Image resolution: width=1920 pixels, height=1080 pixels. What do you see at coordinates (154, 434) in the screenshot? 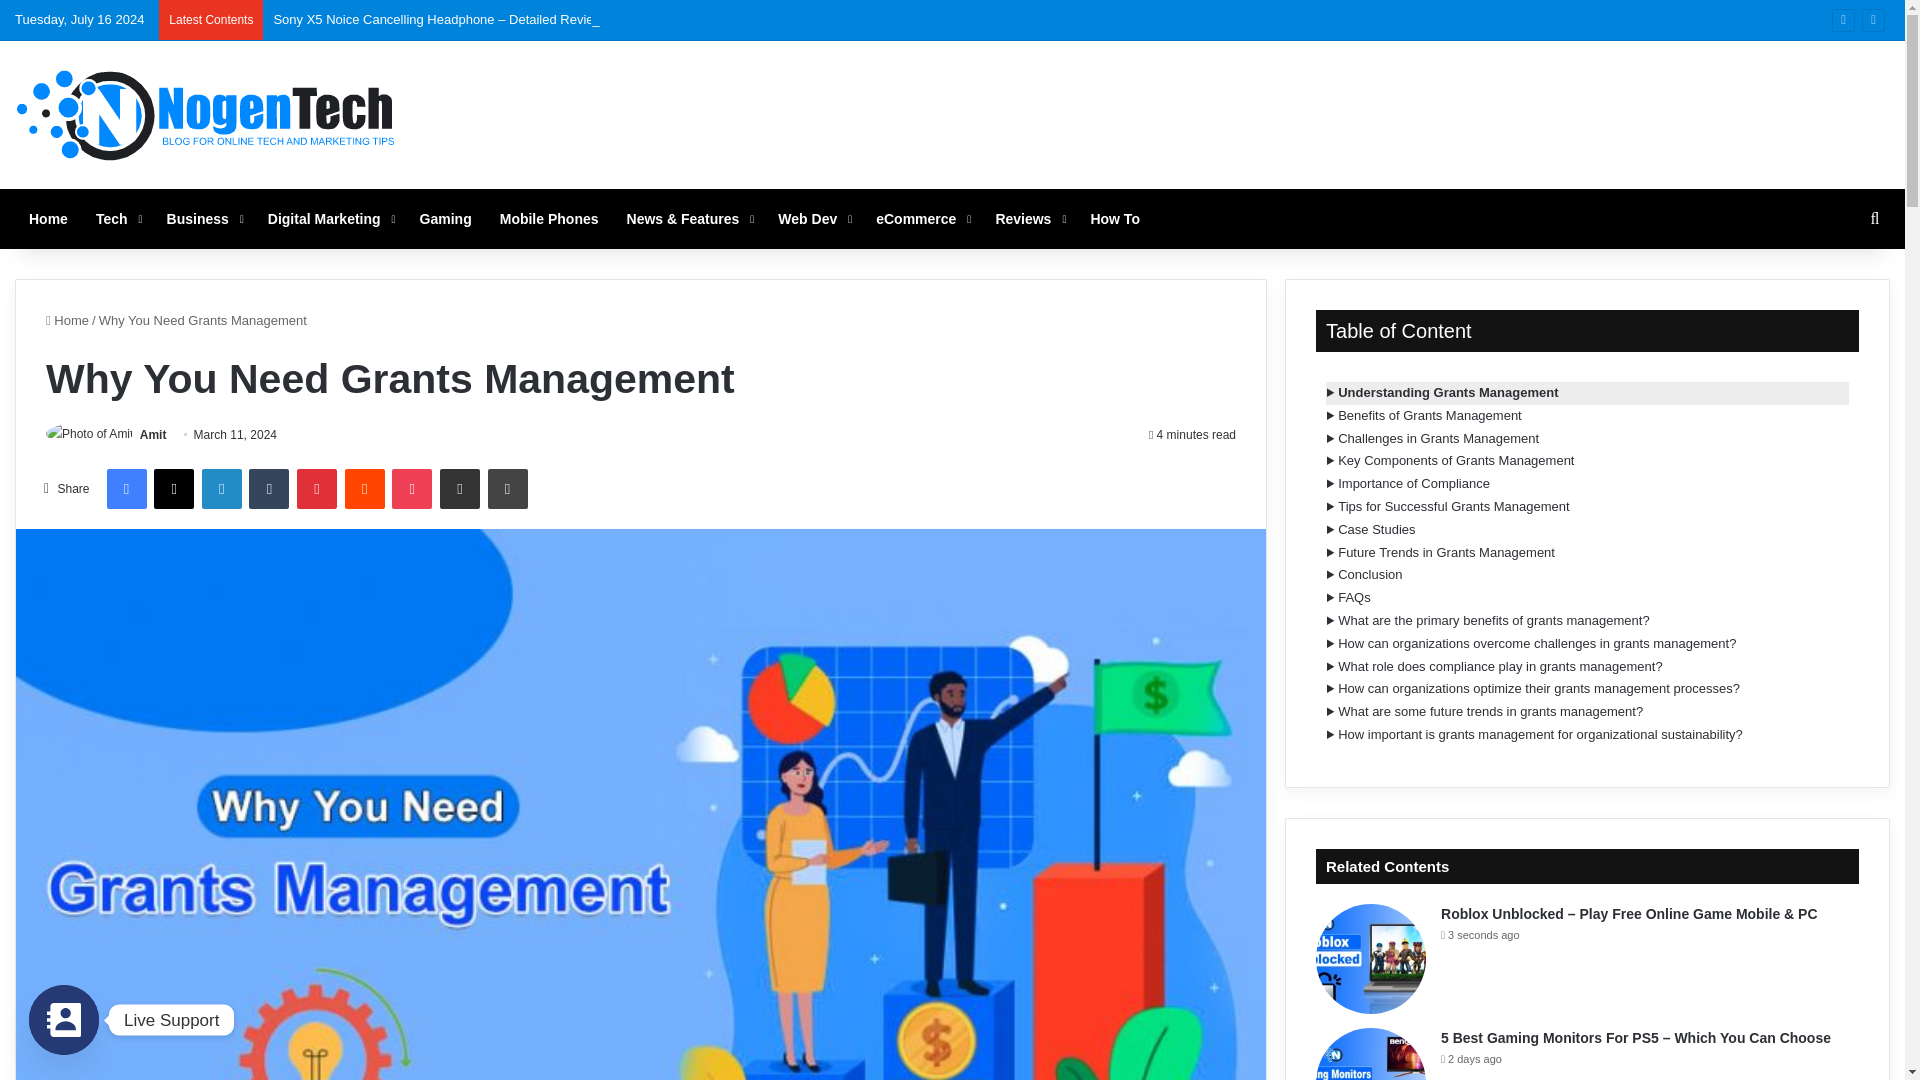
I see `Amit` at bounding box center [154, 434].